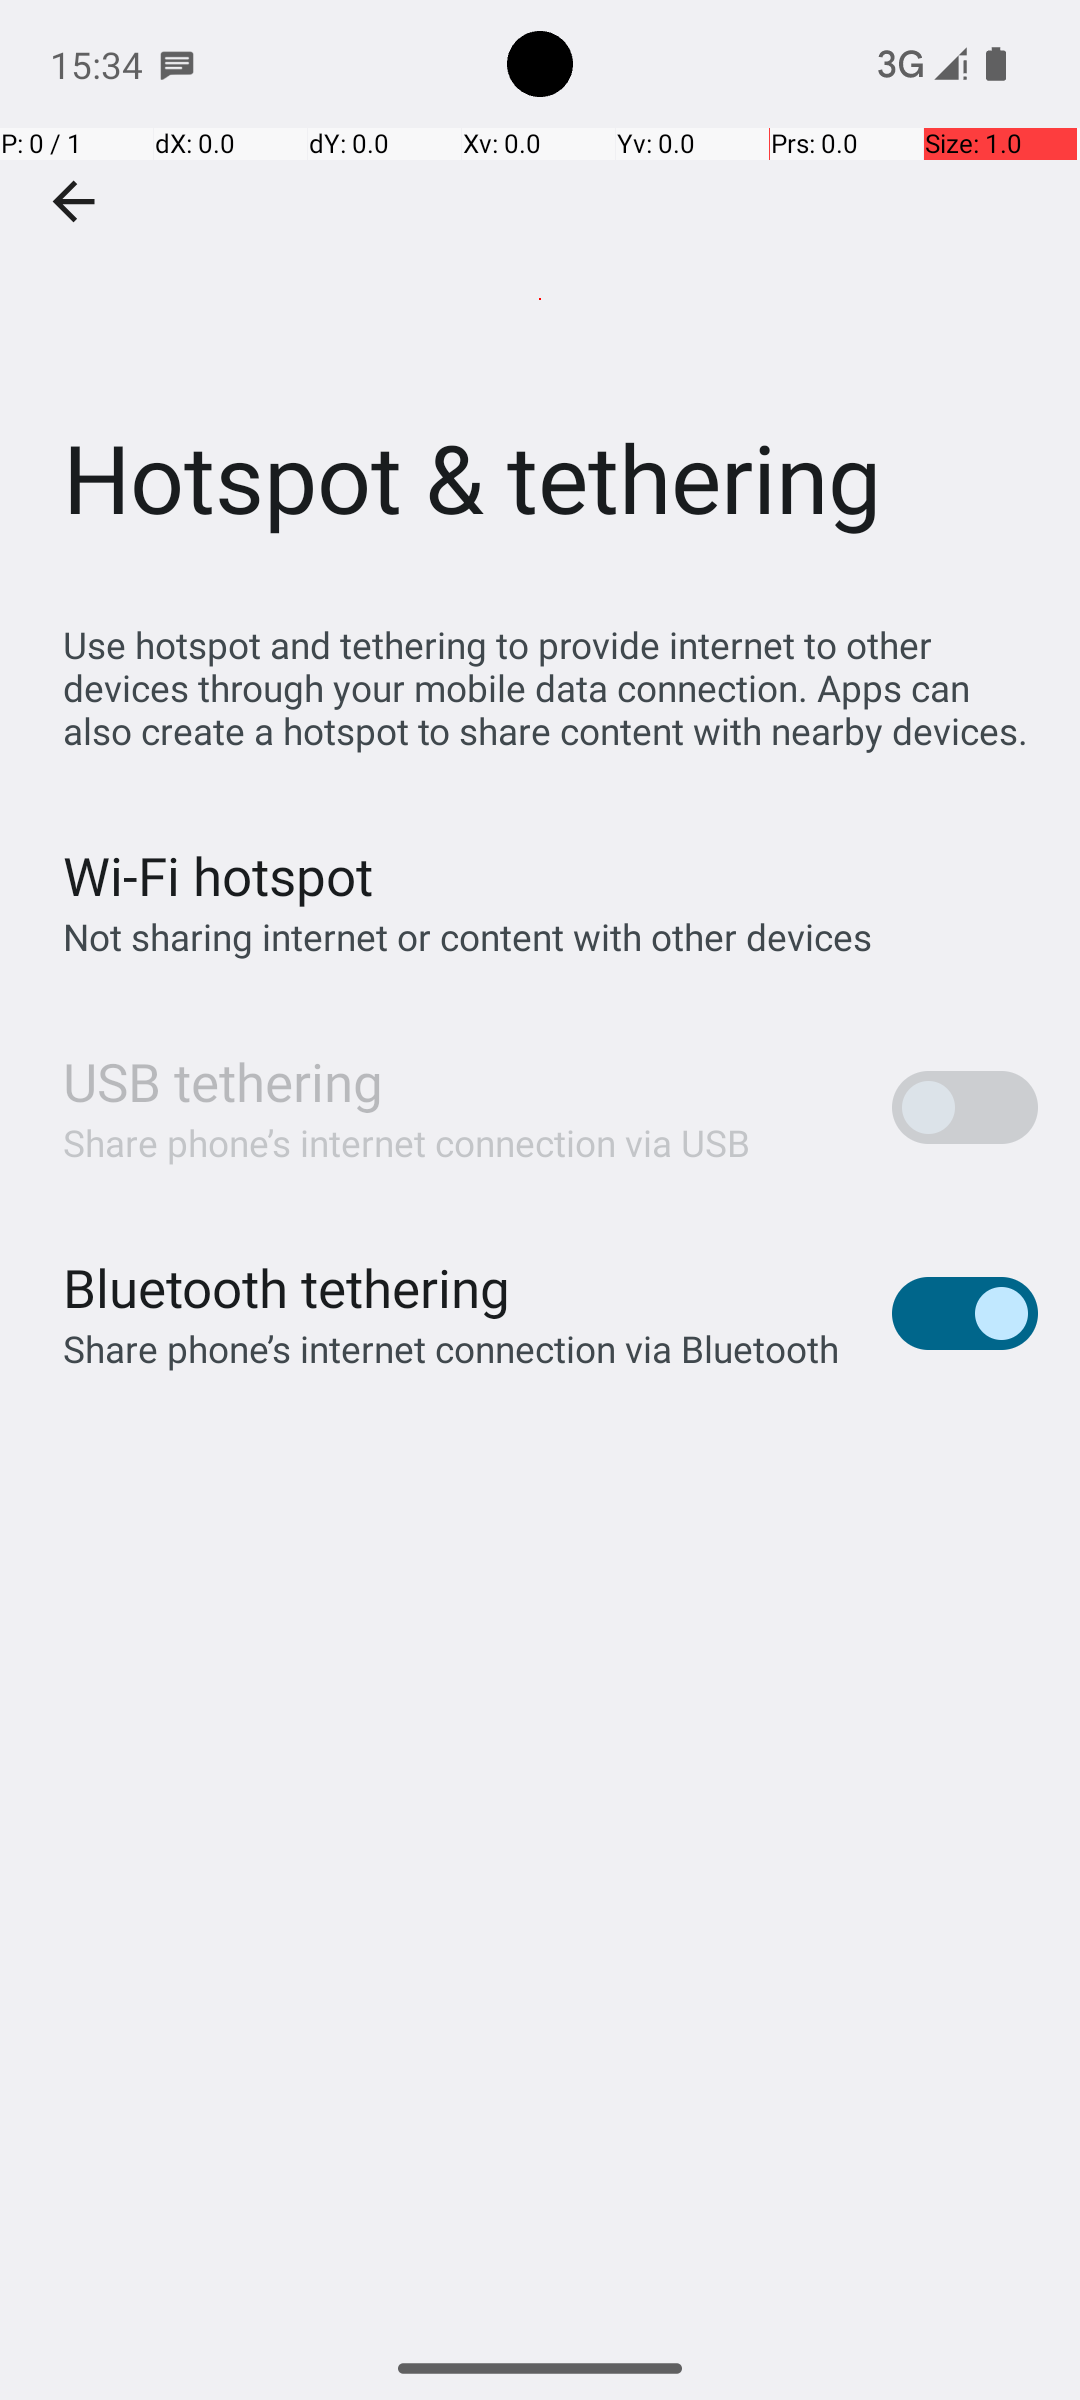 The width and height of the screenshot is (1080, 2400). Describe the element at coordinates (218, 876) in the screenshot. I see `Wi‑Fi hotspot` at that location.